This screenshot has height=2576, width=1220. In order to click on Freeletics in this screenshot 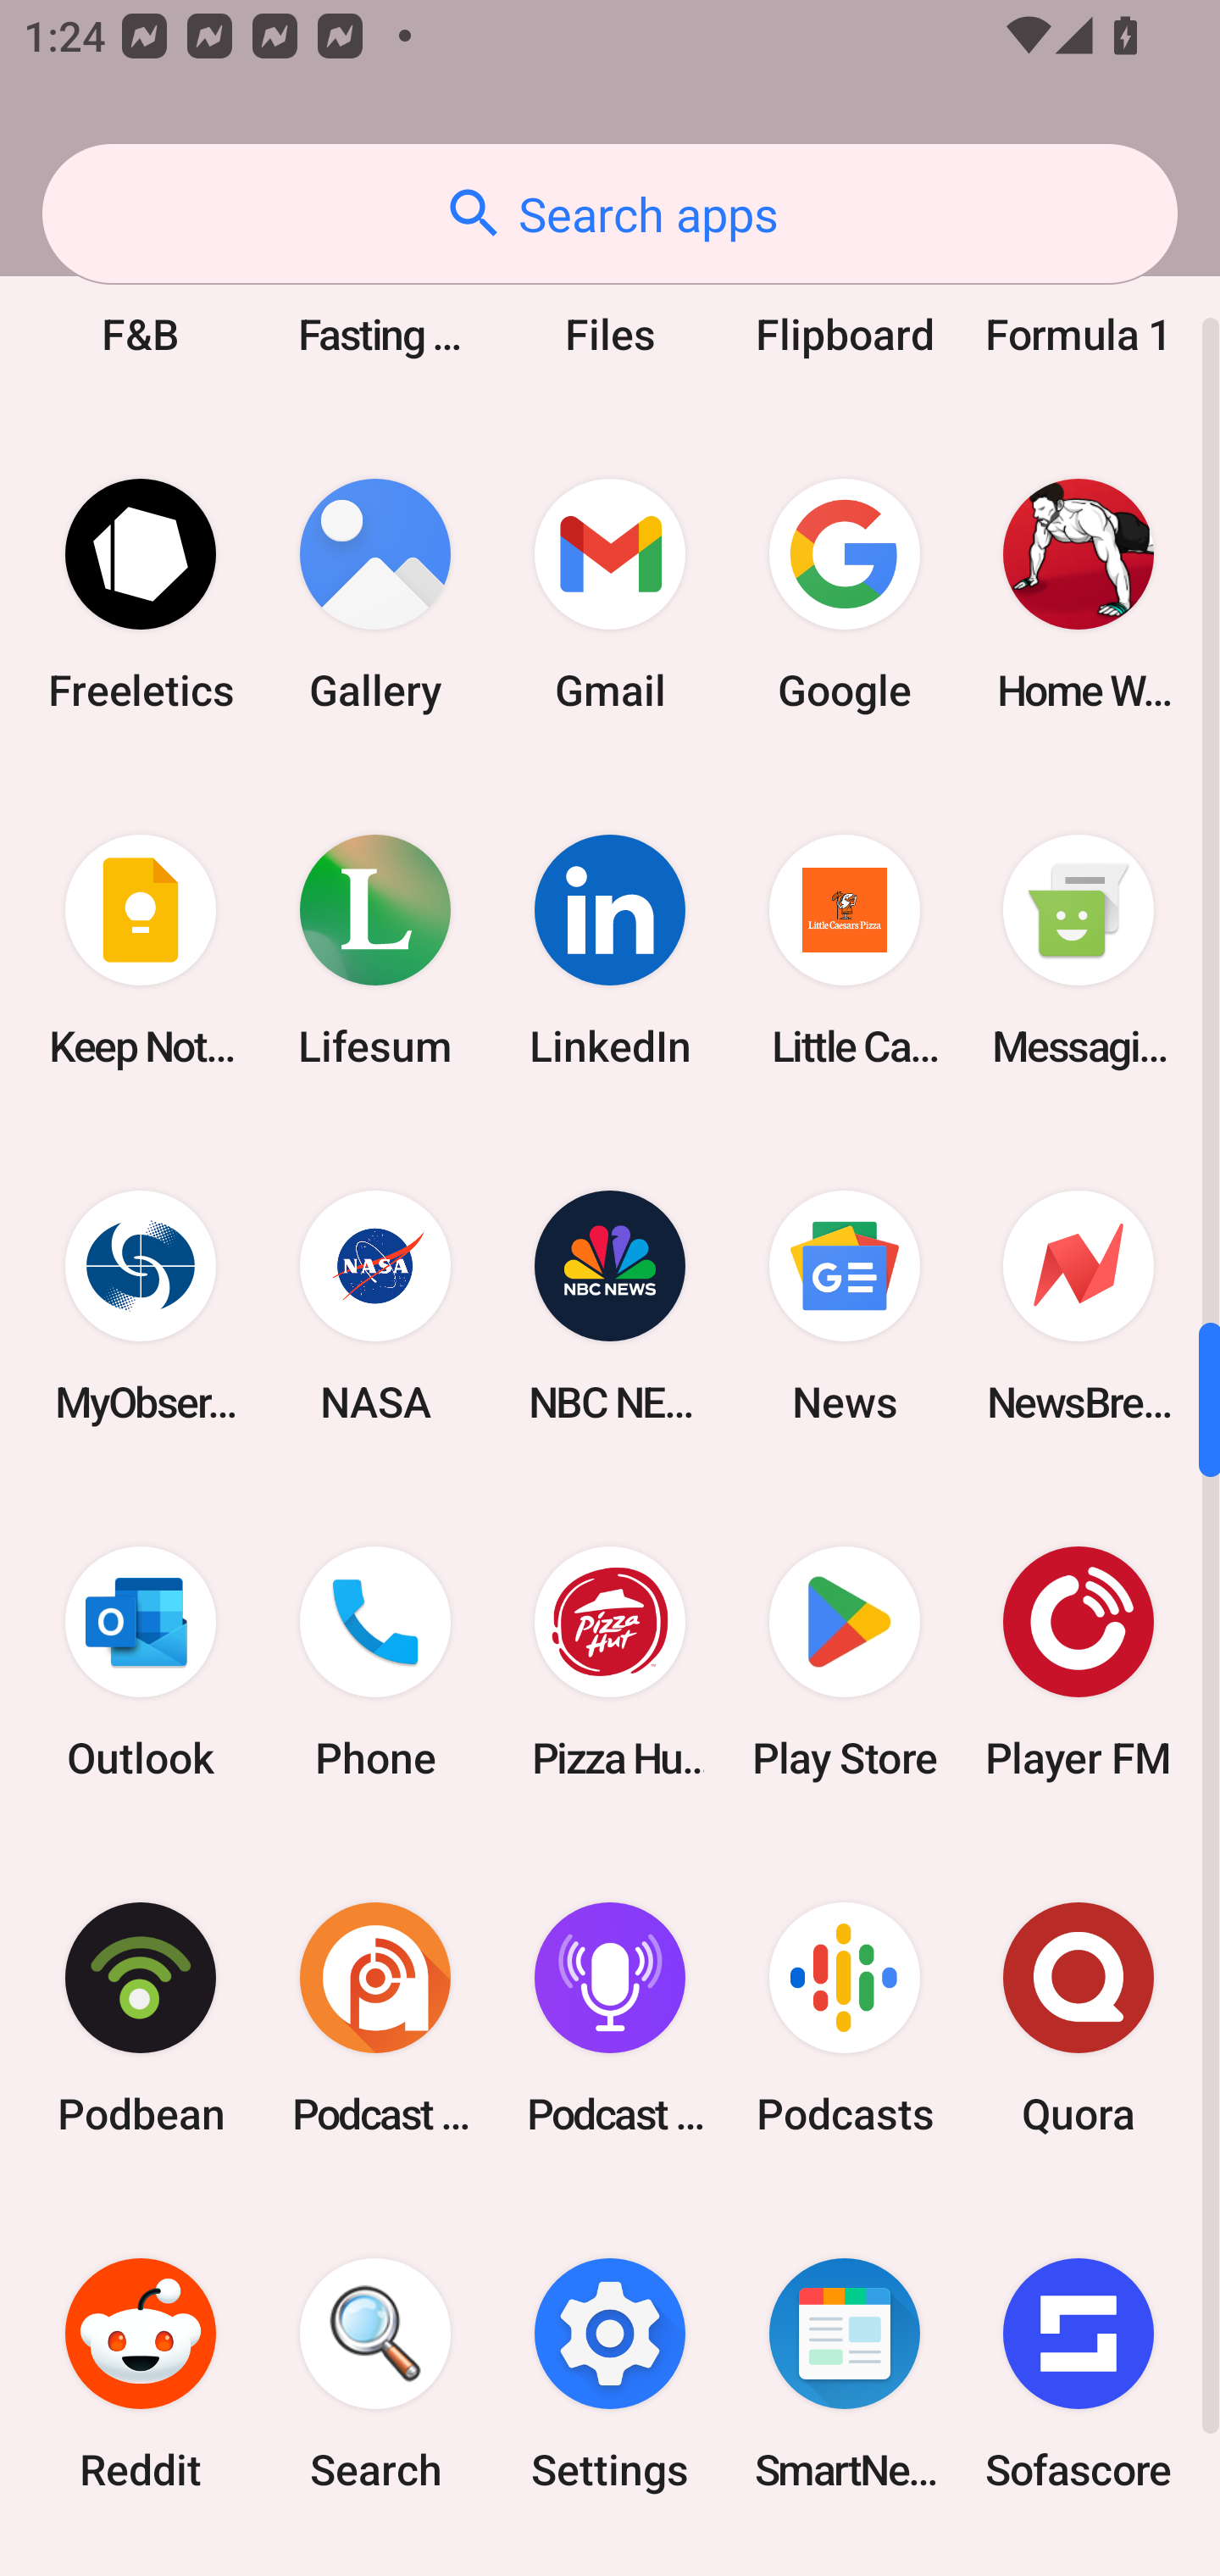, I will do `click(141, 595)`.